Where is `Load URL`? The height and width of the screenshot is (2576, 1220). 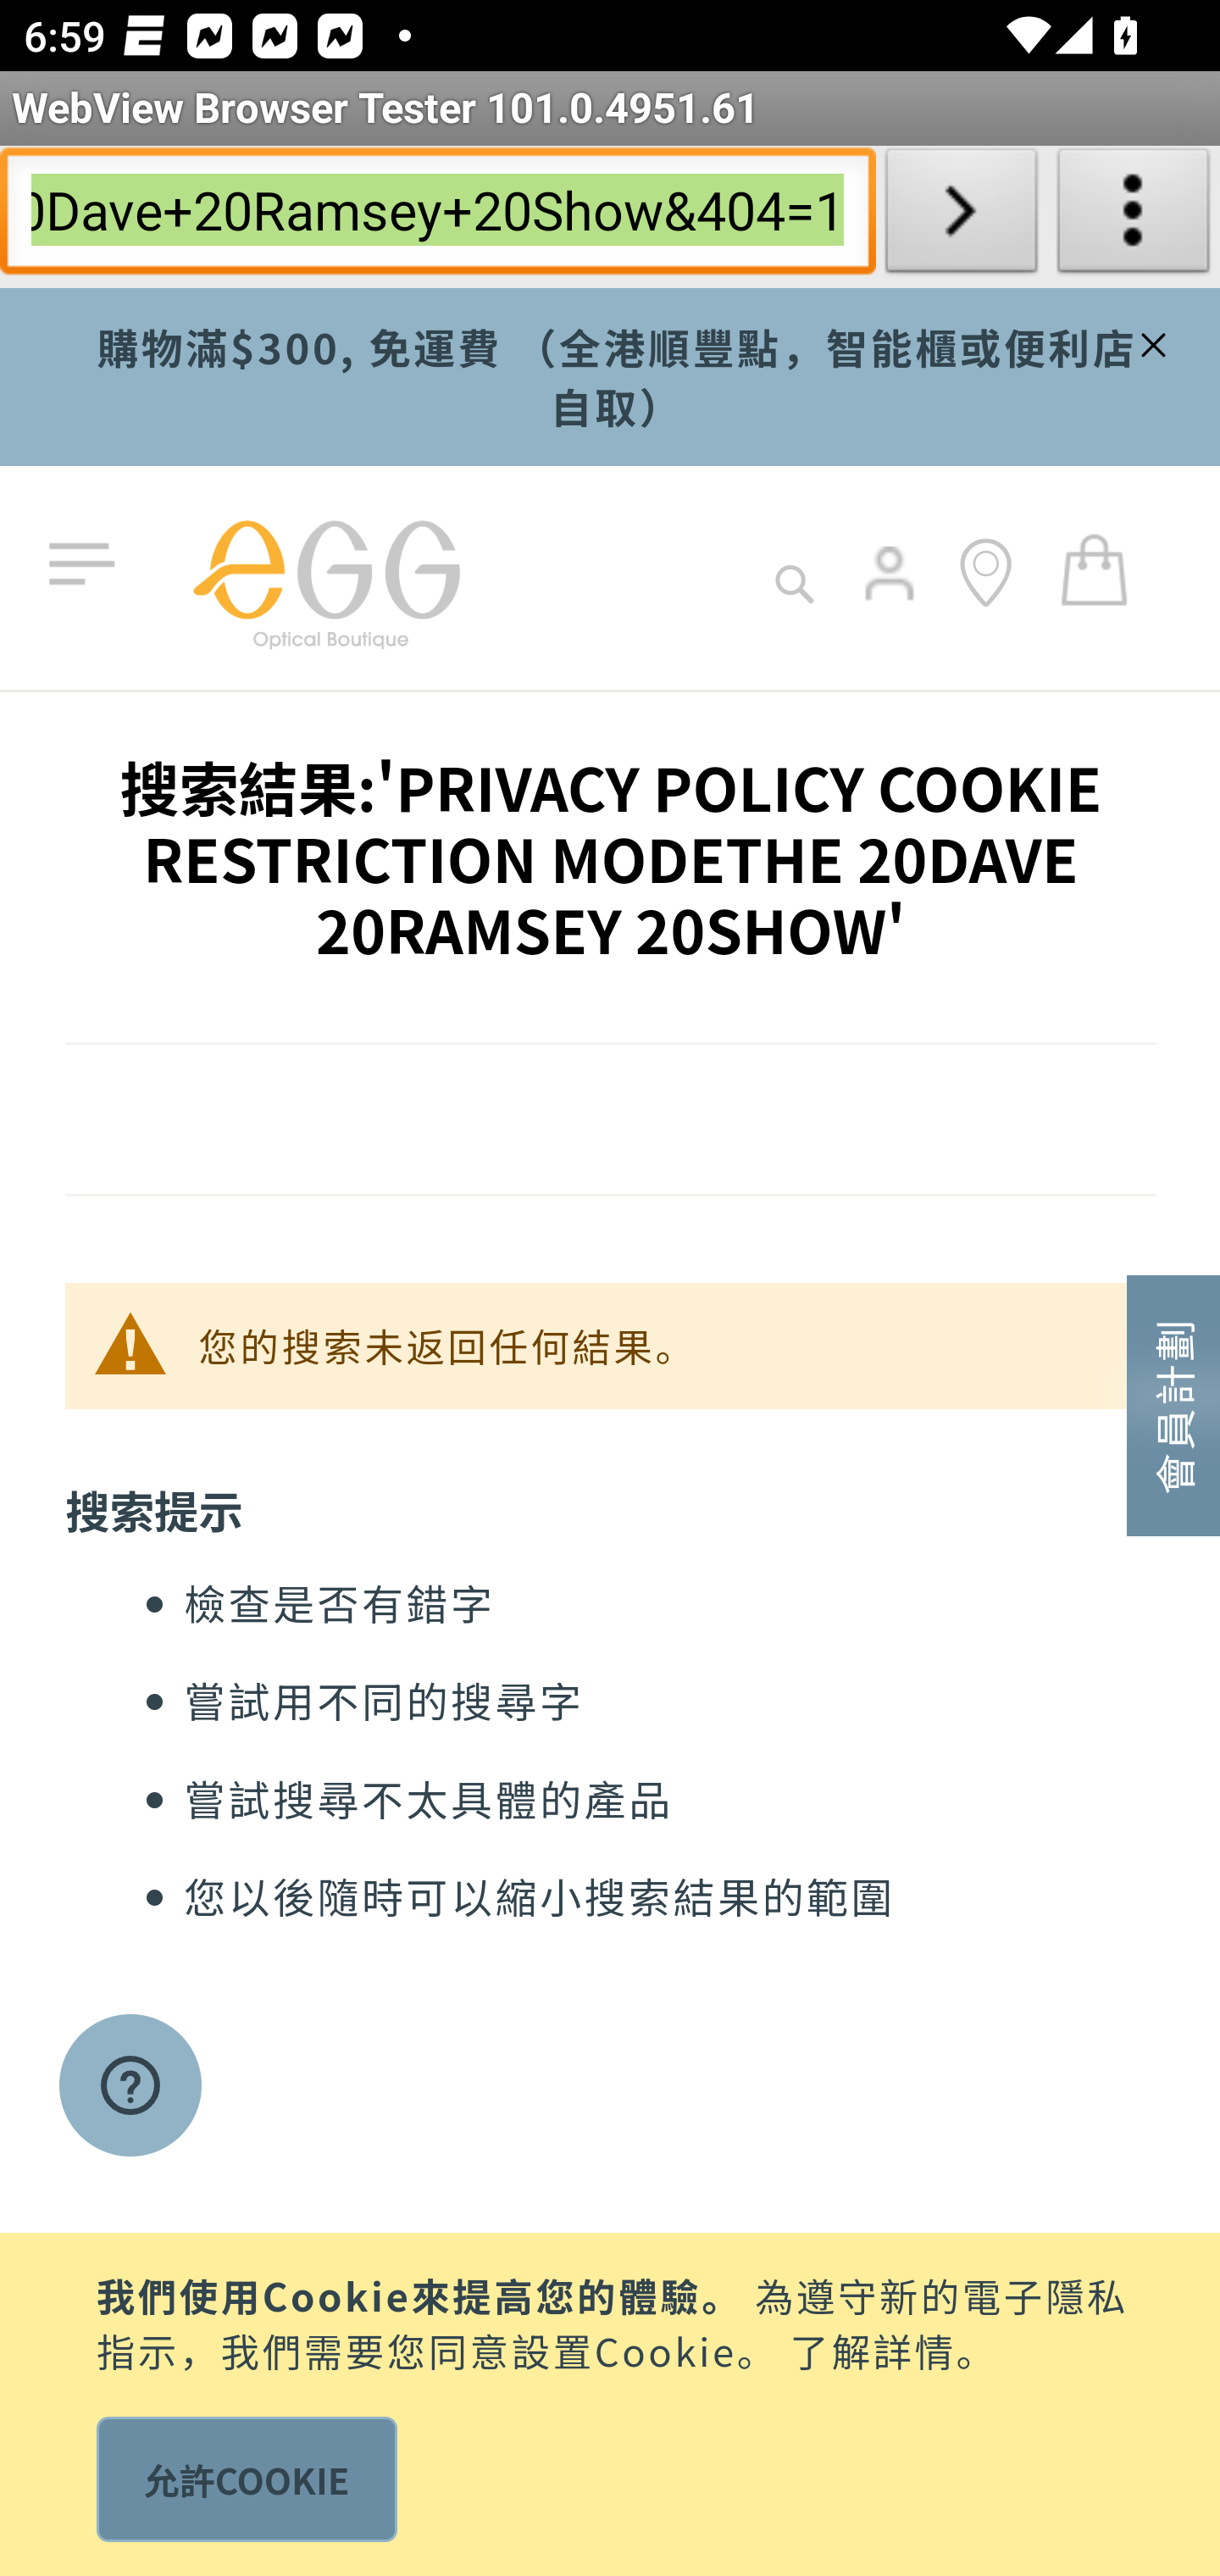 Load URL is located at coordinates (961, 217).